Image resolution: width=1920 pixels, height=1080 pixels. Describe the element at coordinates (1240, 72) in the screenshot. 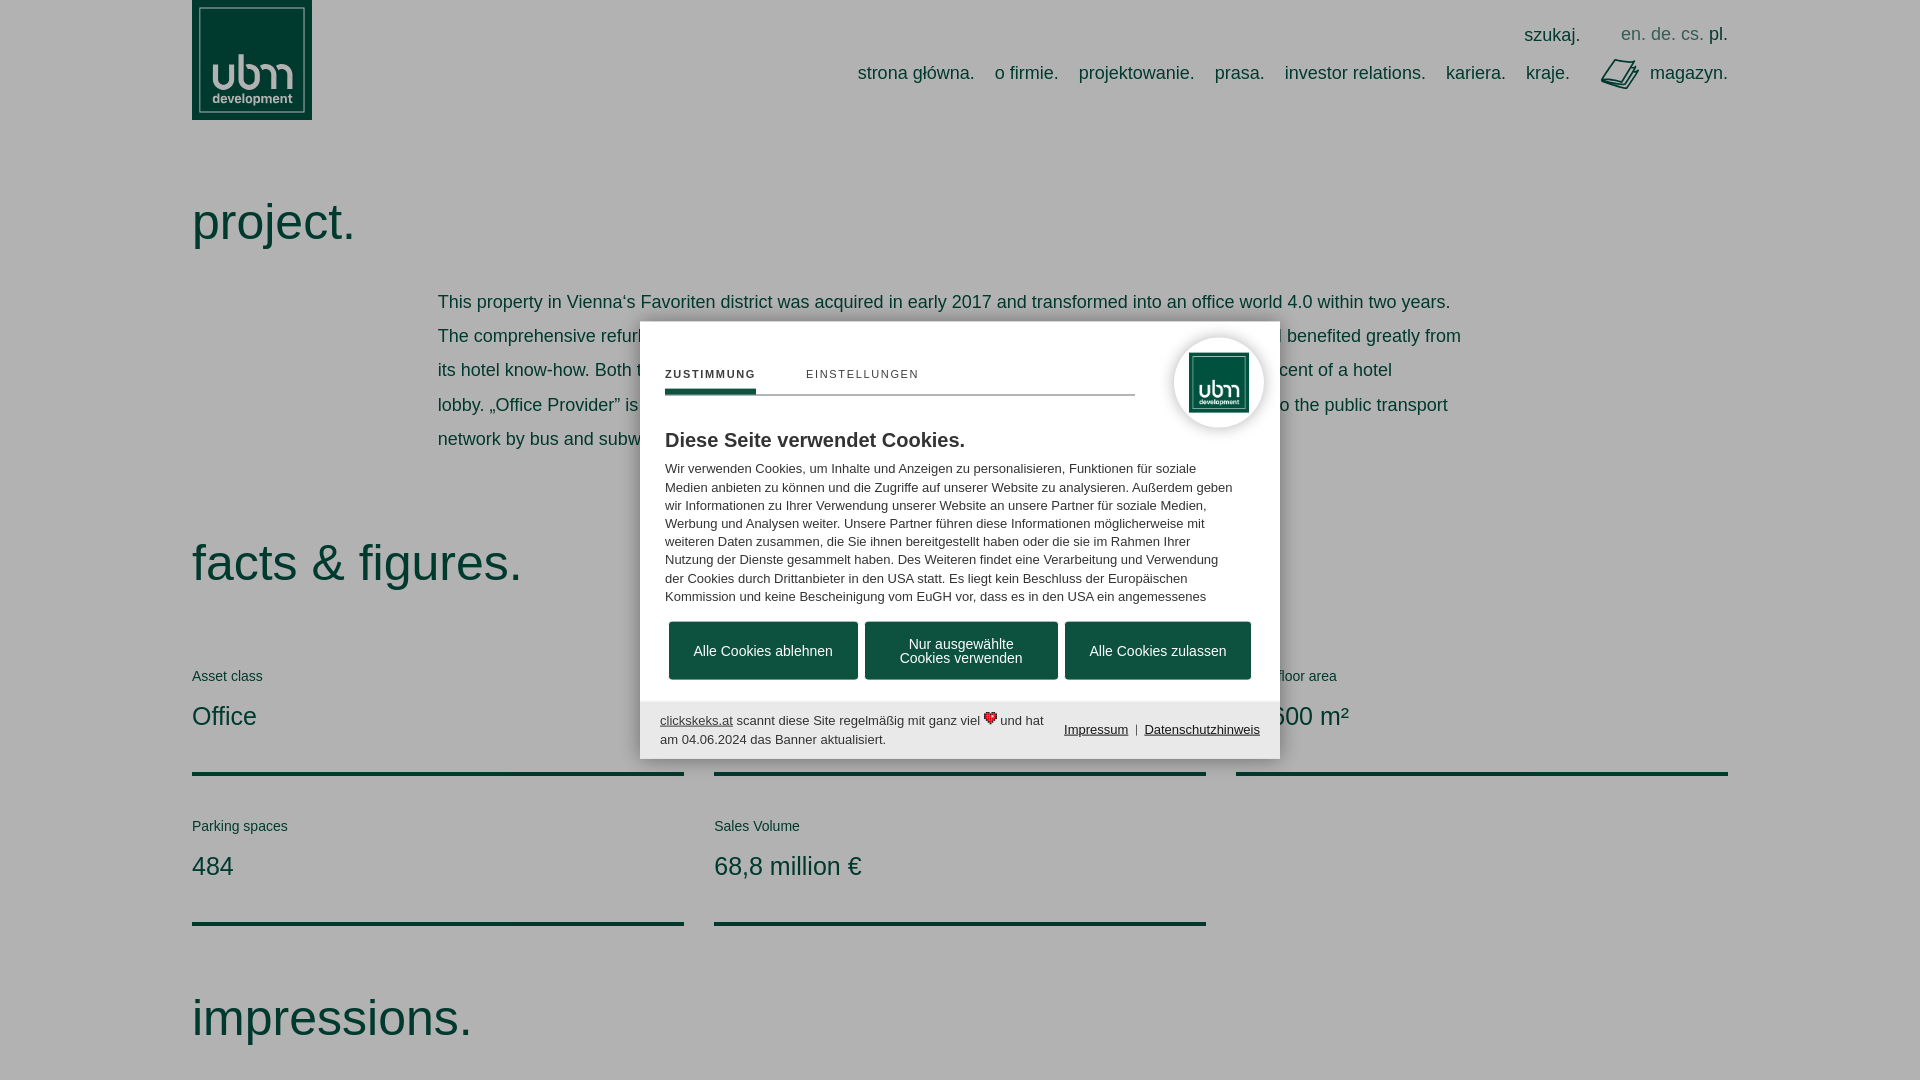

I see `prasa.` at that location.